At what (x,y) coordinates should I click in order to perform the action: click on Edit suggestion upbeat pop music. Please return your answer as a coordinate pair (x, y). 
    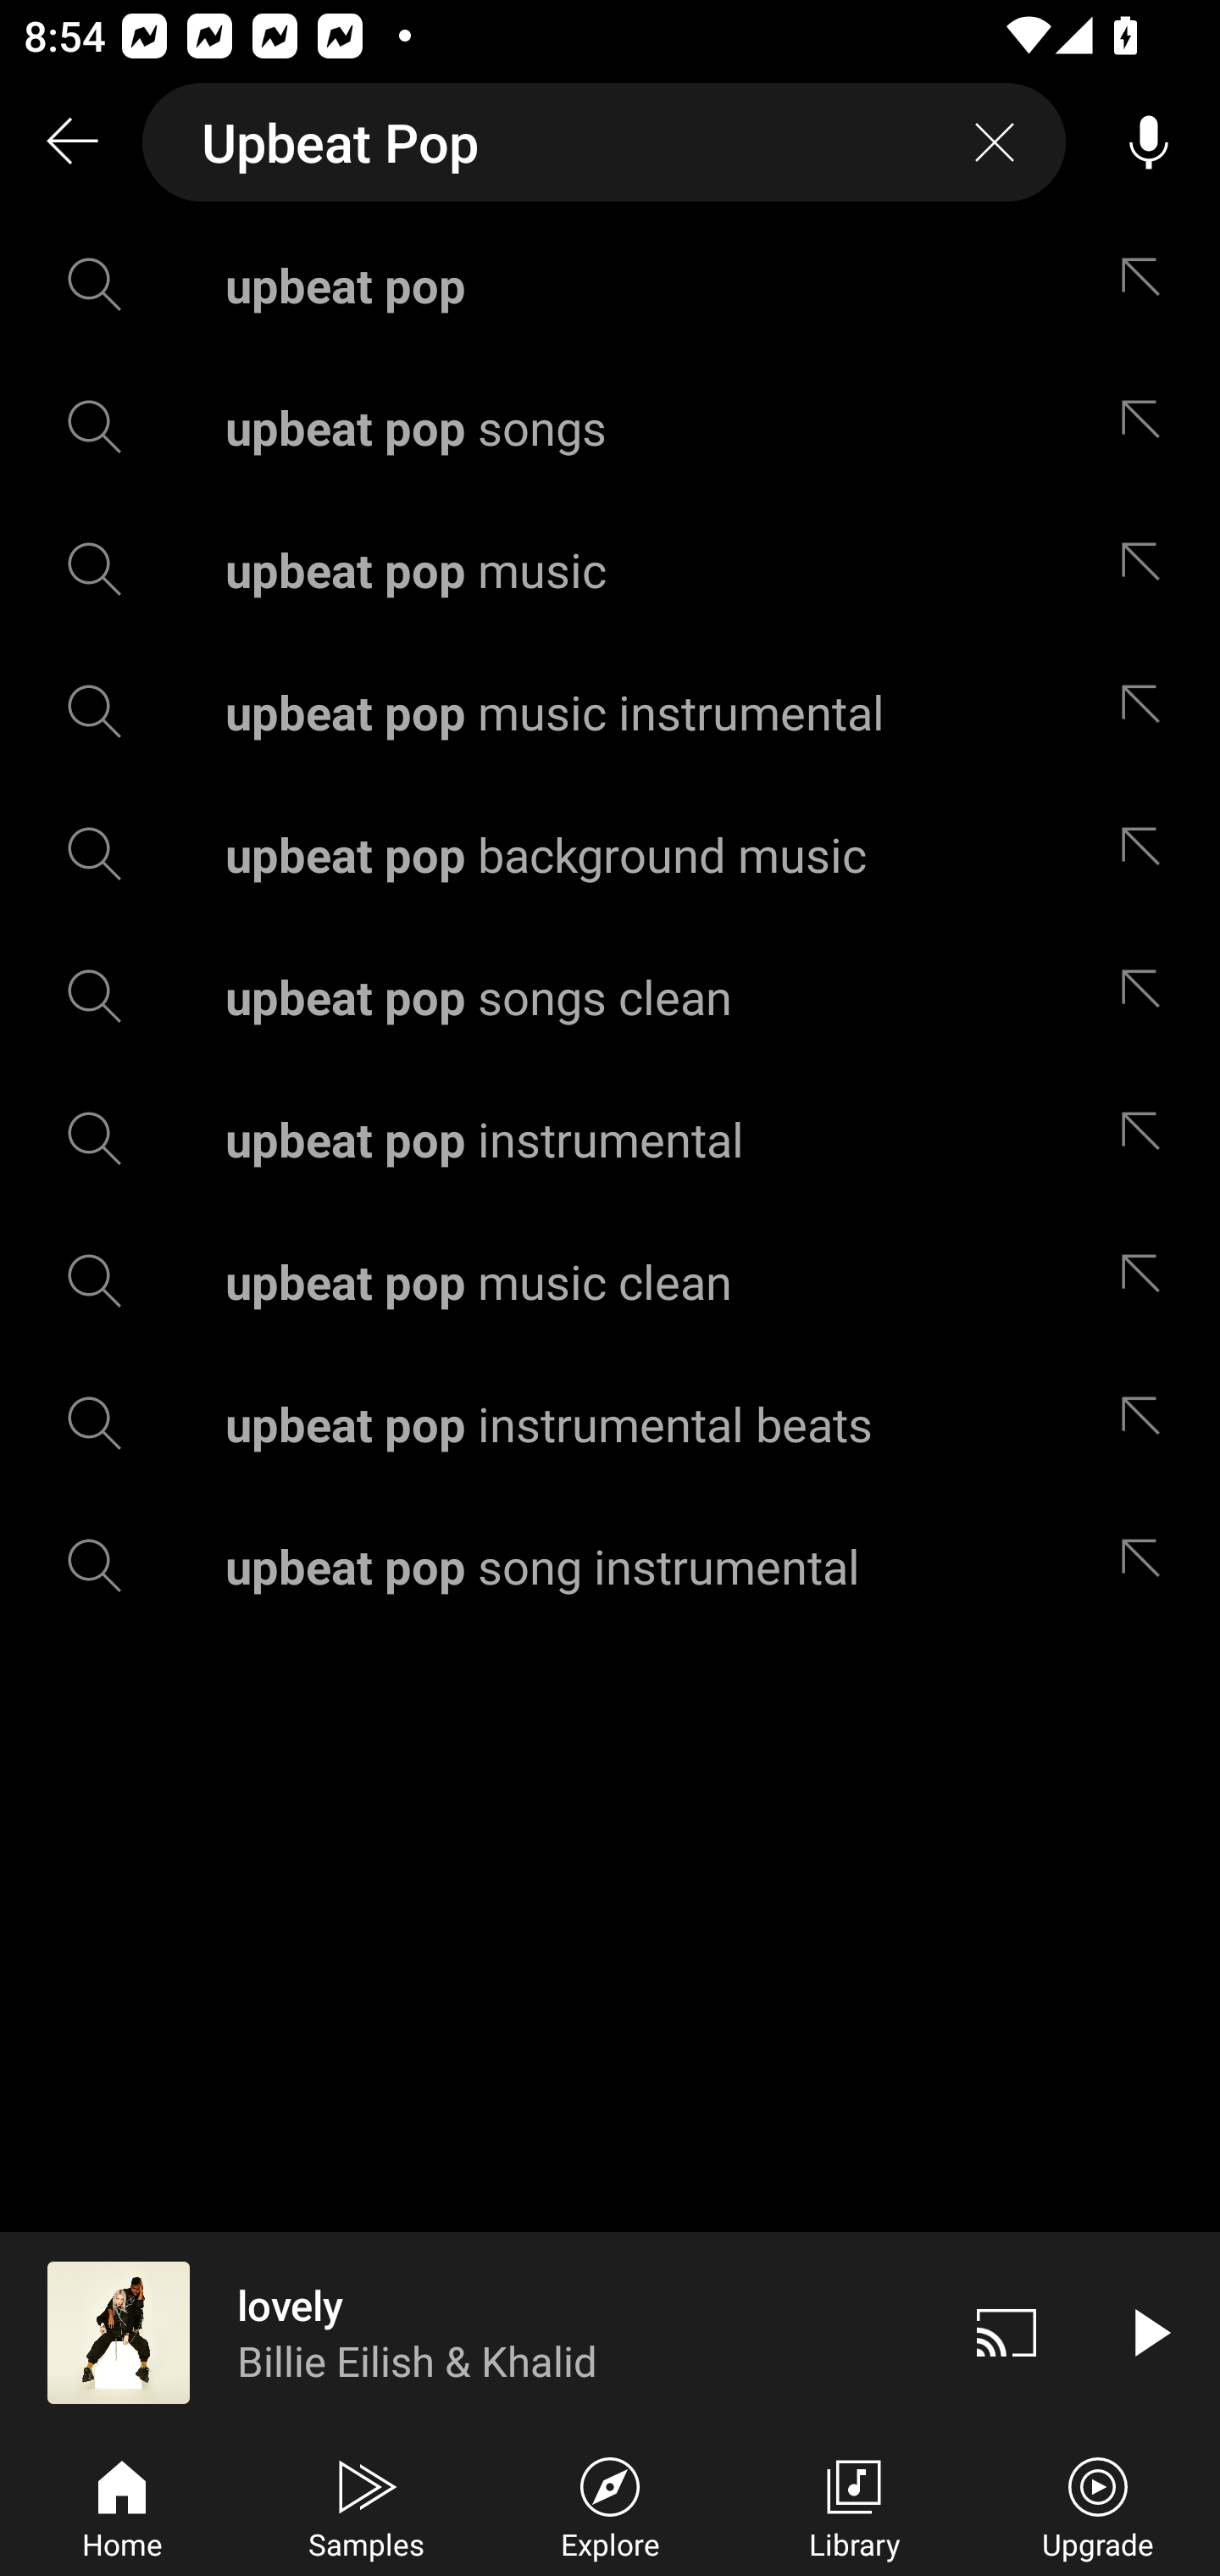
    Looking at the image, I should click on (1148, 569).